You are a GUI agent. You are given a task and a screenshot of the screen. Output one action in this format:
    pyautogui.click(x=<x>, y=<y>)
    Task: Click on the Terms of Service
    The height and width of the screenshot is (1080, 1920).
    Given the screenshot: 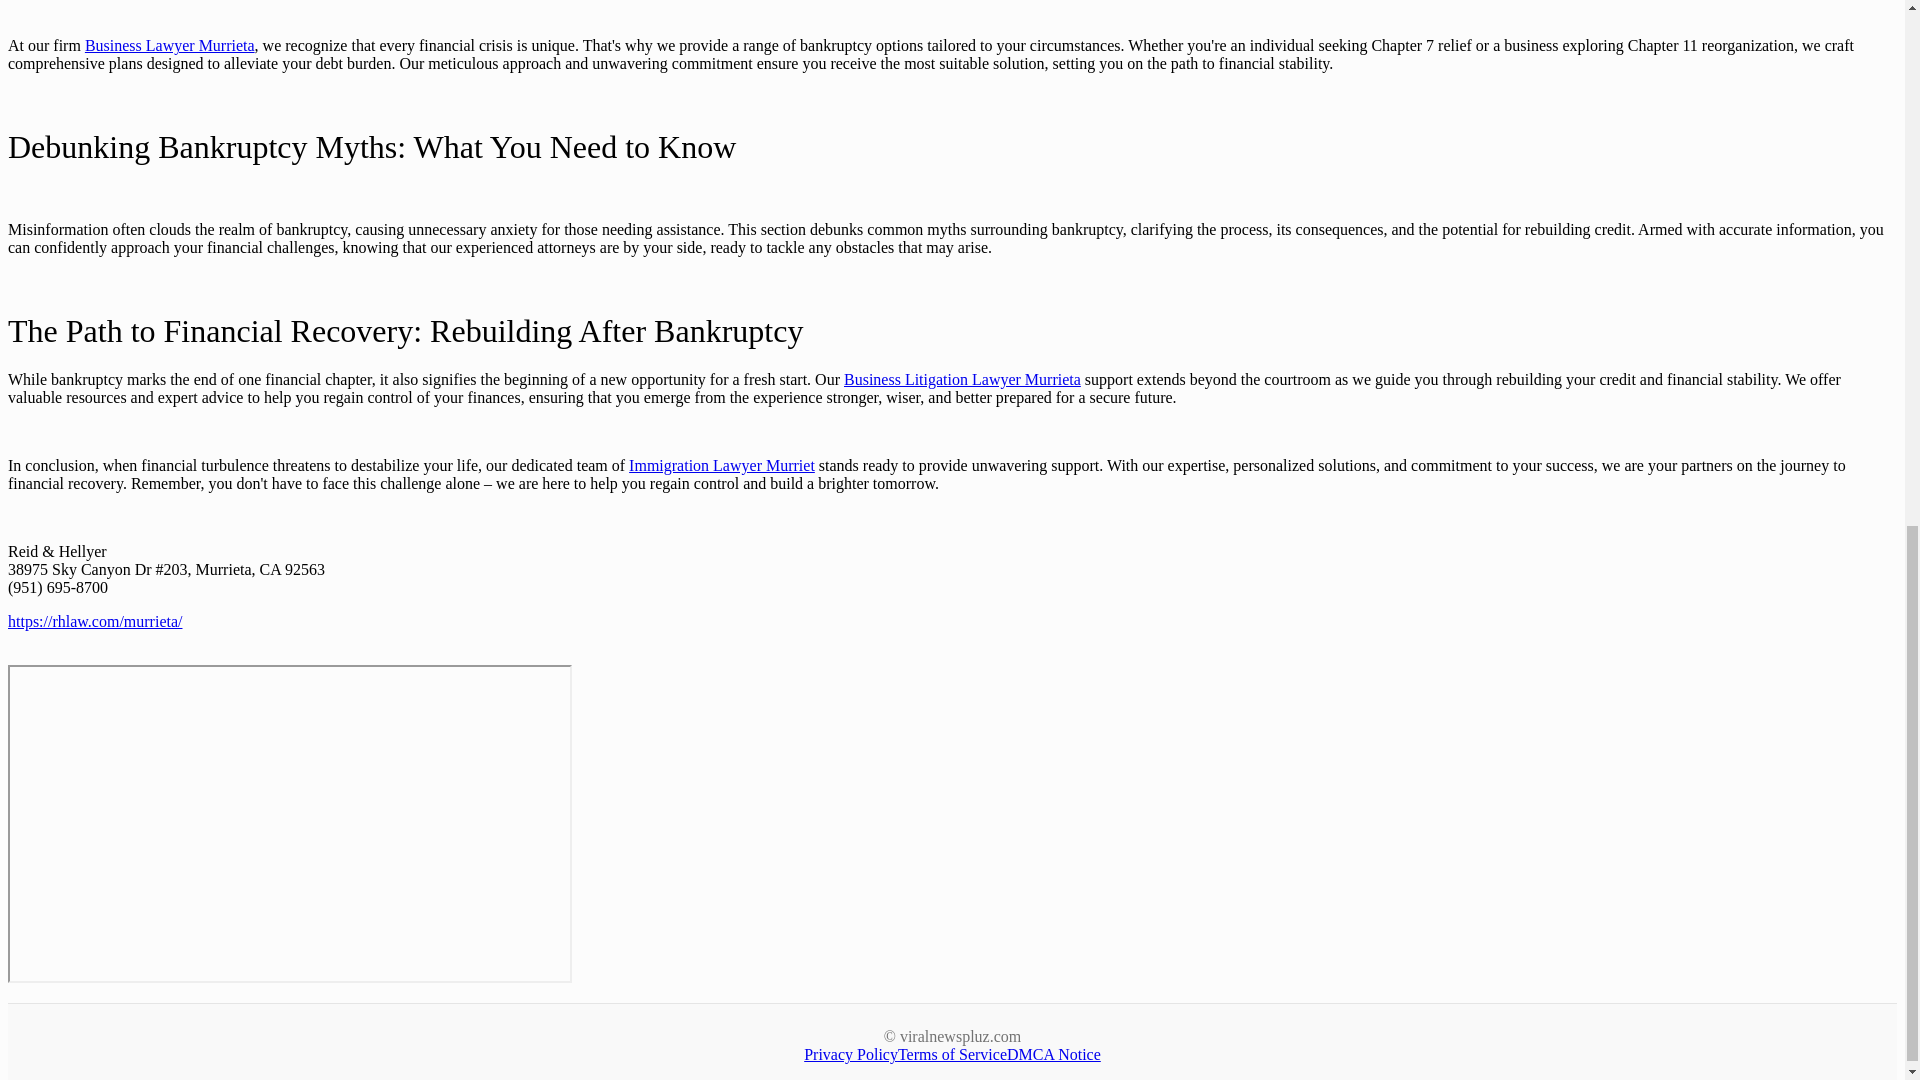 What is the action you would take?
    pyautogui.click(x=952, y=1054)
    